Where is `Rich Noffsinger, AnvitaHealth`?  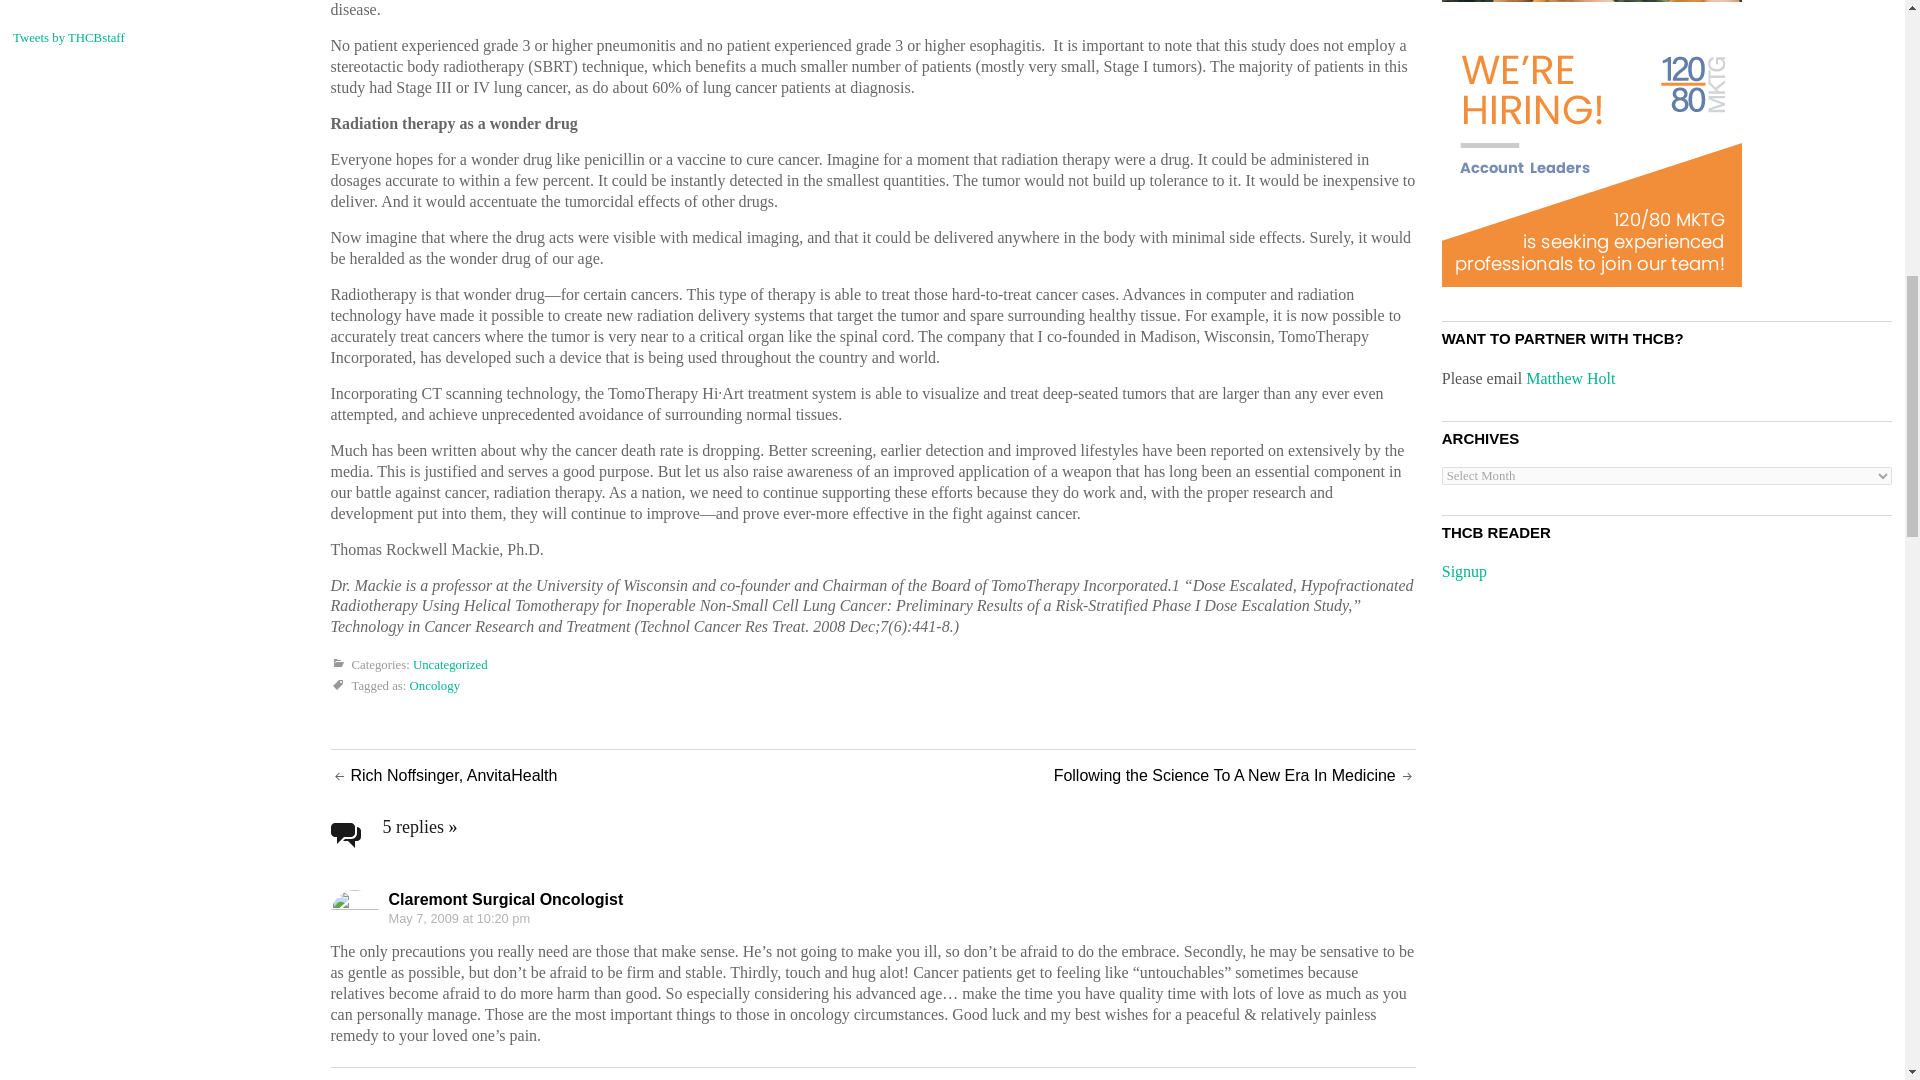
Rich Noffsinger, AnvitaHealth is located at coordinates (452, 775).